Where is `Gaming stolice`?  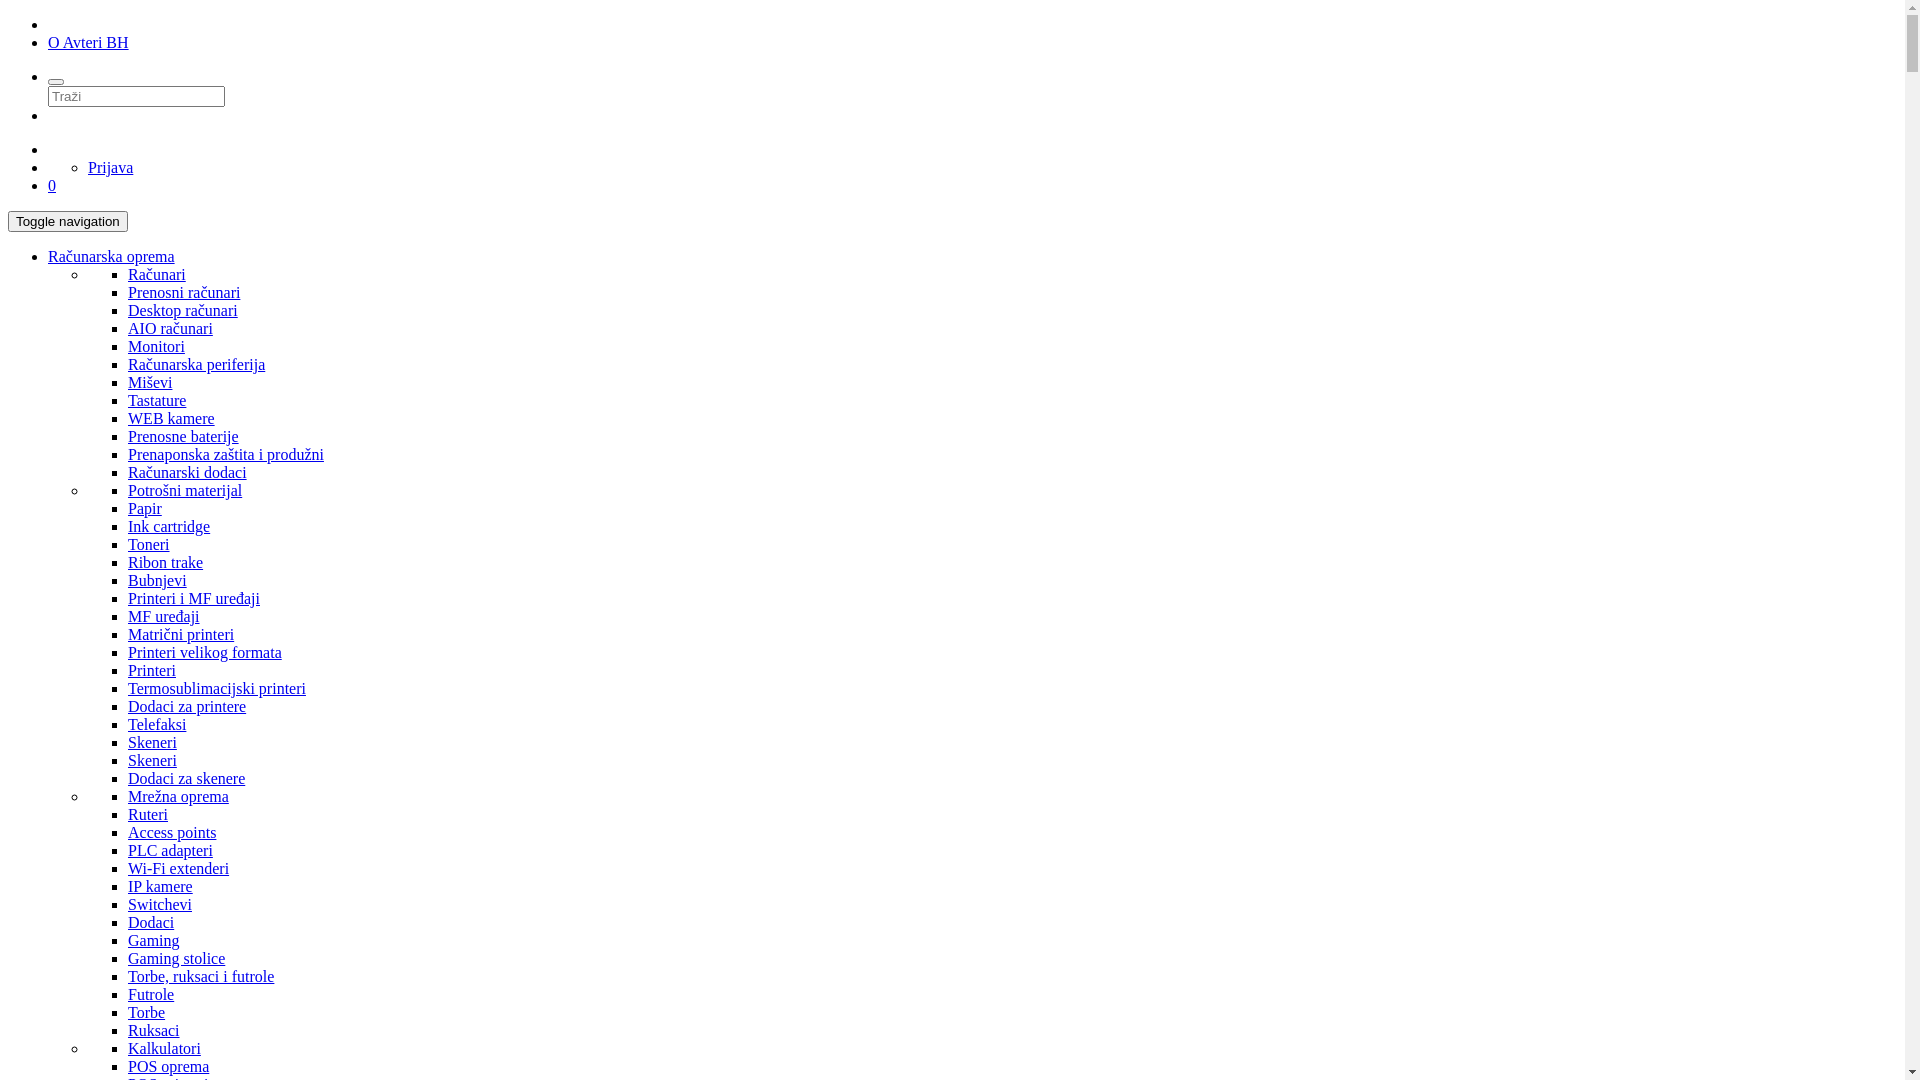
Gaming stolice is located at coordinates (176, 958).